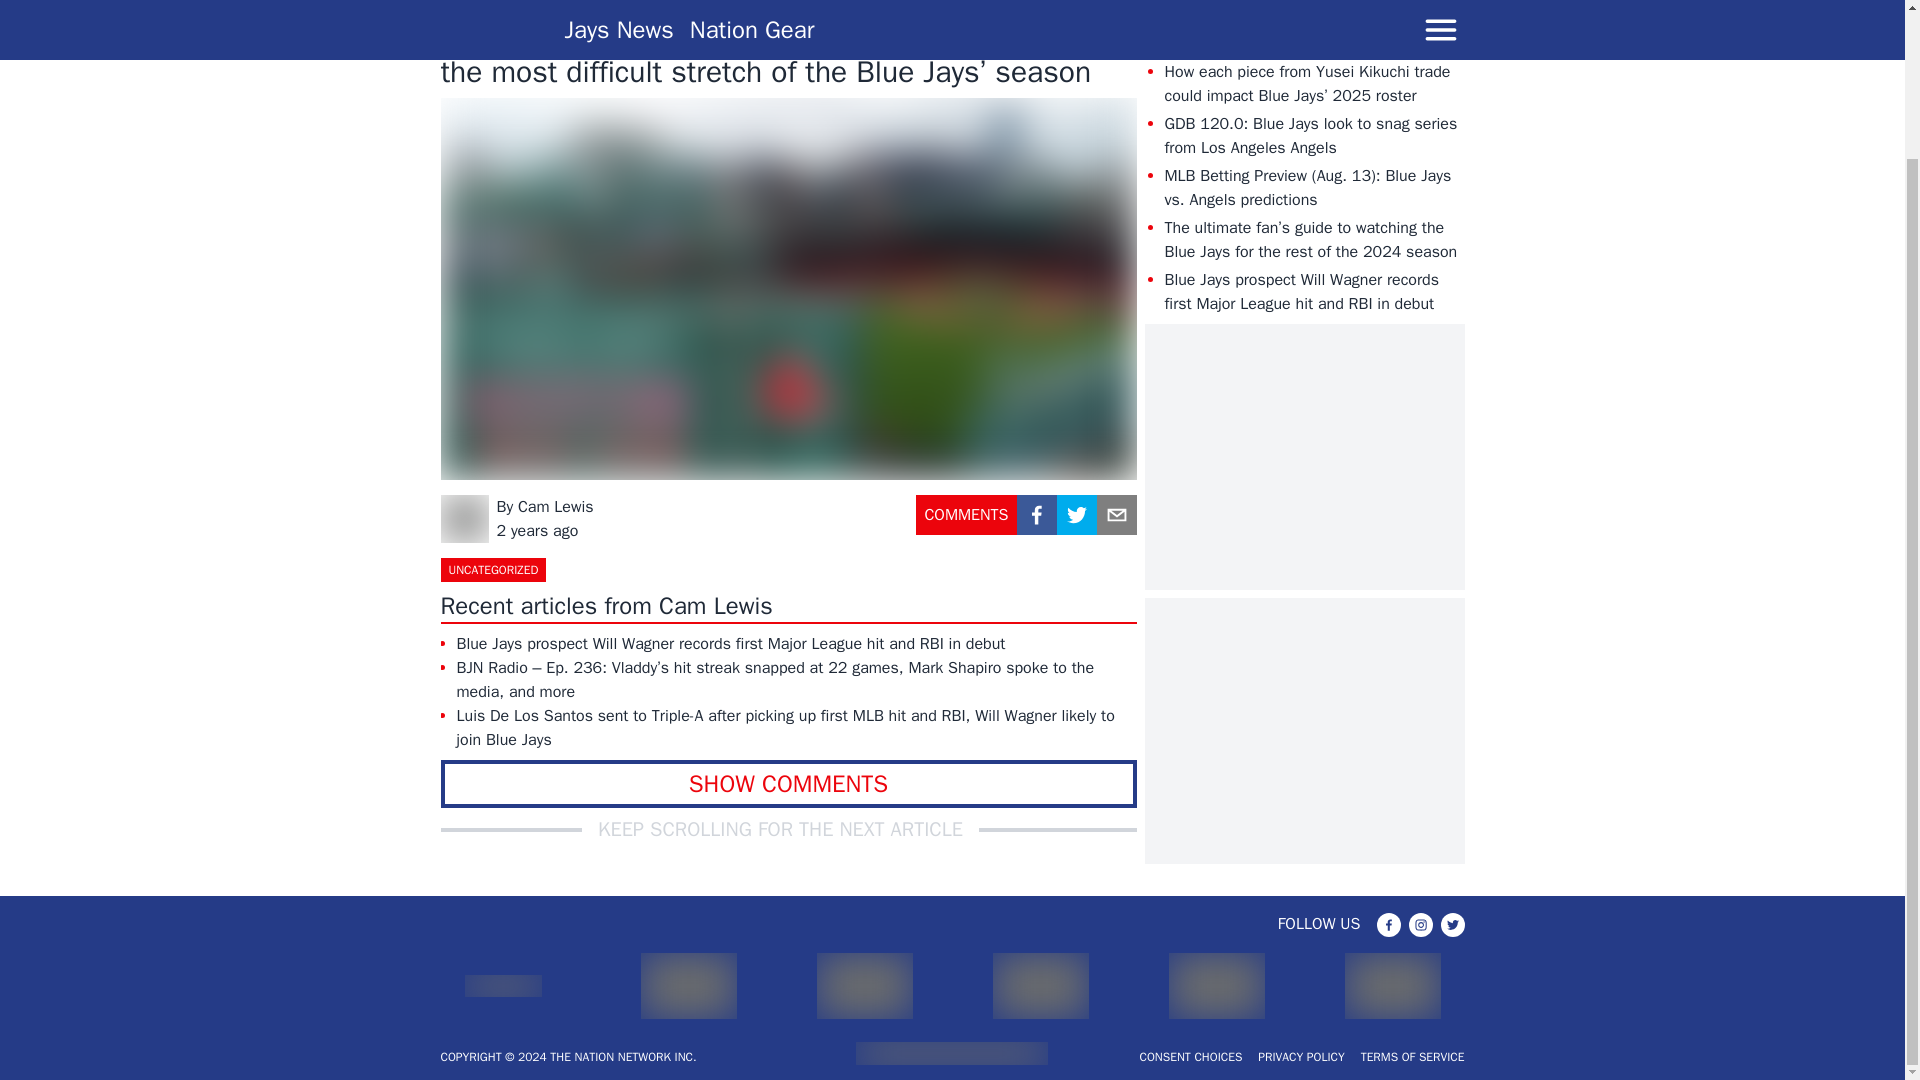 Image resolution: width=1920 pixels, height=1080 pixels. What do you see at coordinates (788, 784) in the screenshot?
I see `SHOW COMMENTS` at bounding box center [788, 784].